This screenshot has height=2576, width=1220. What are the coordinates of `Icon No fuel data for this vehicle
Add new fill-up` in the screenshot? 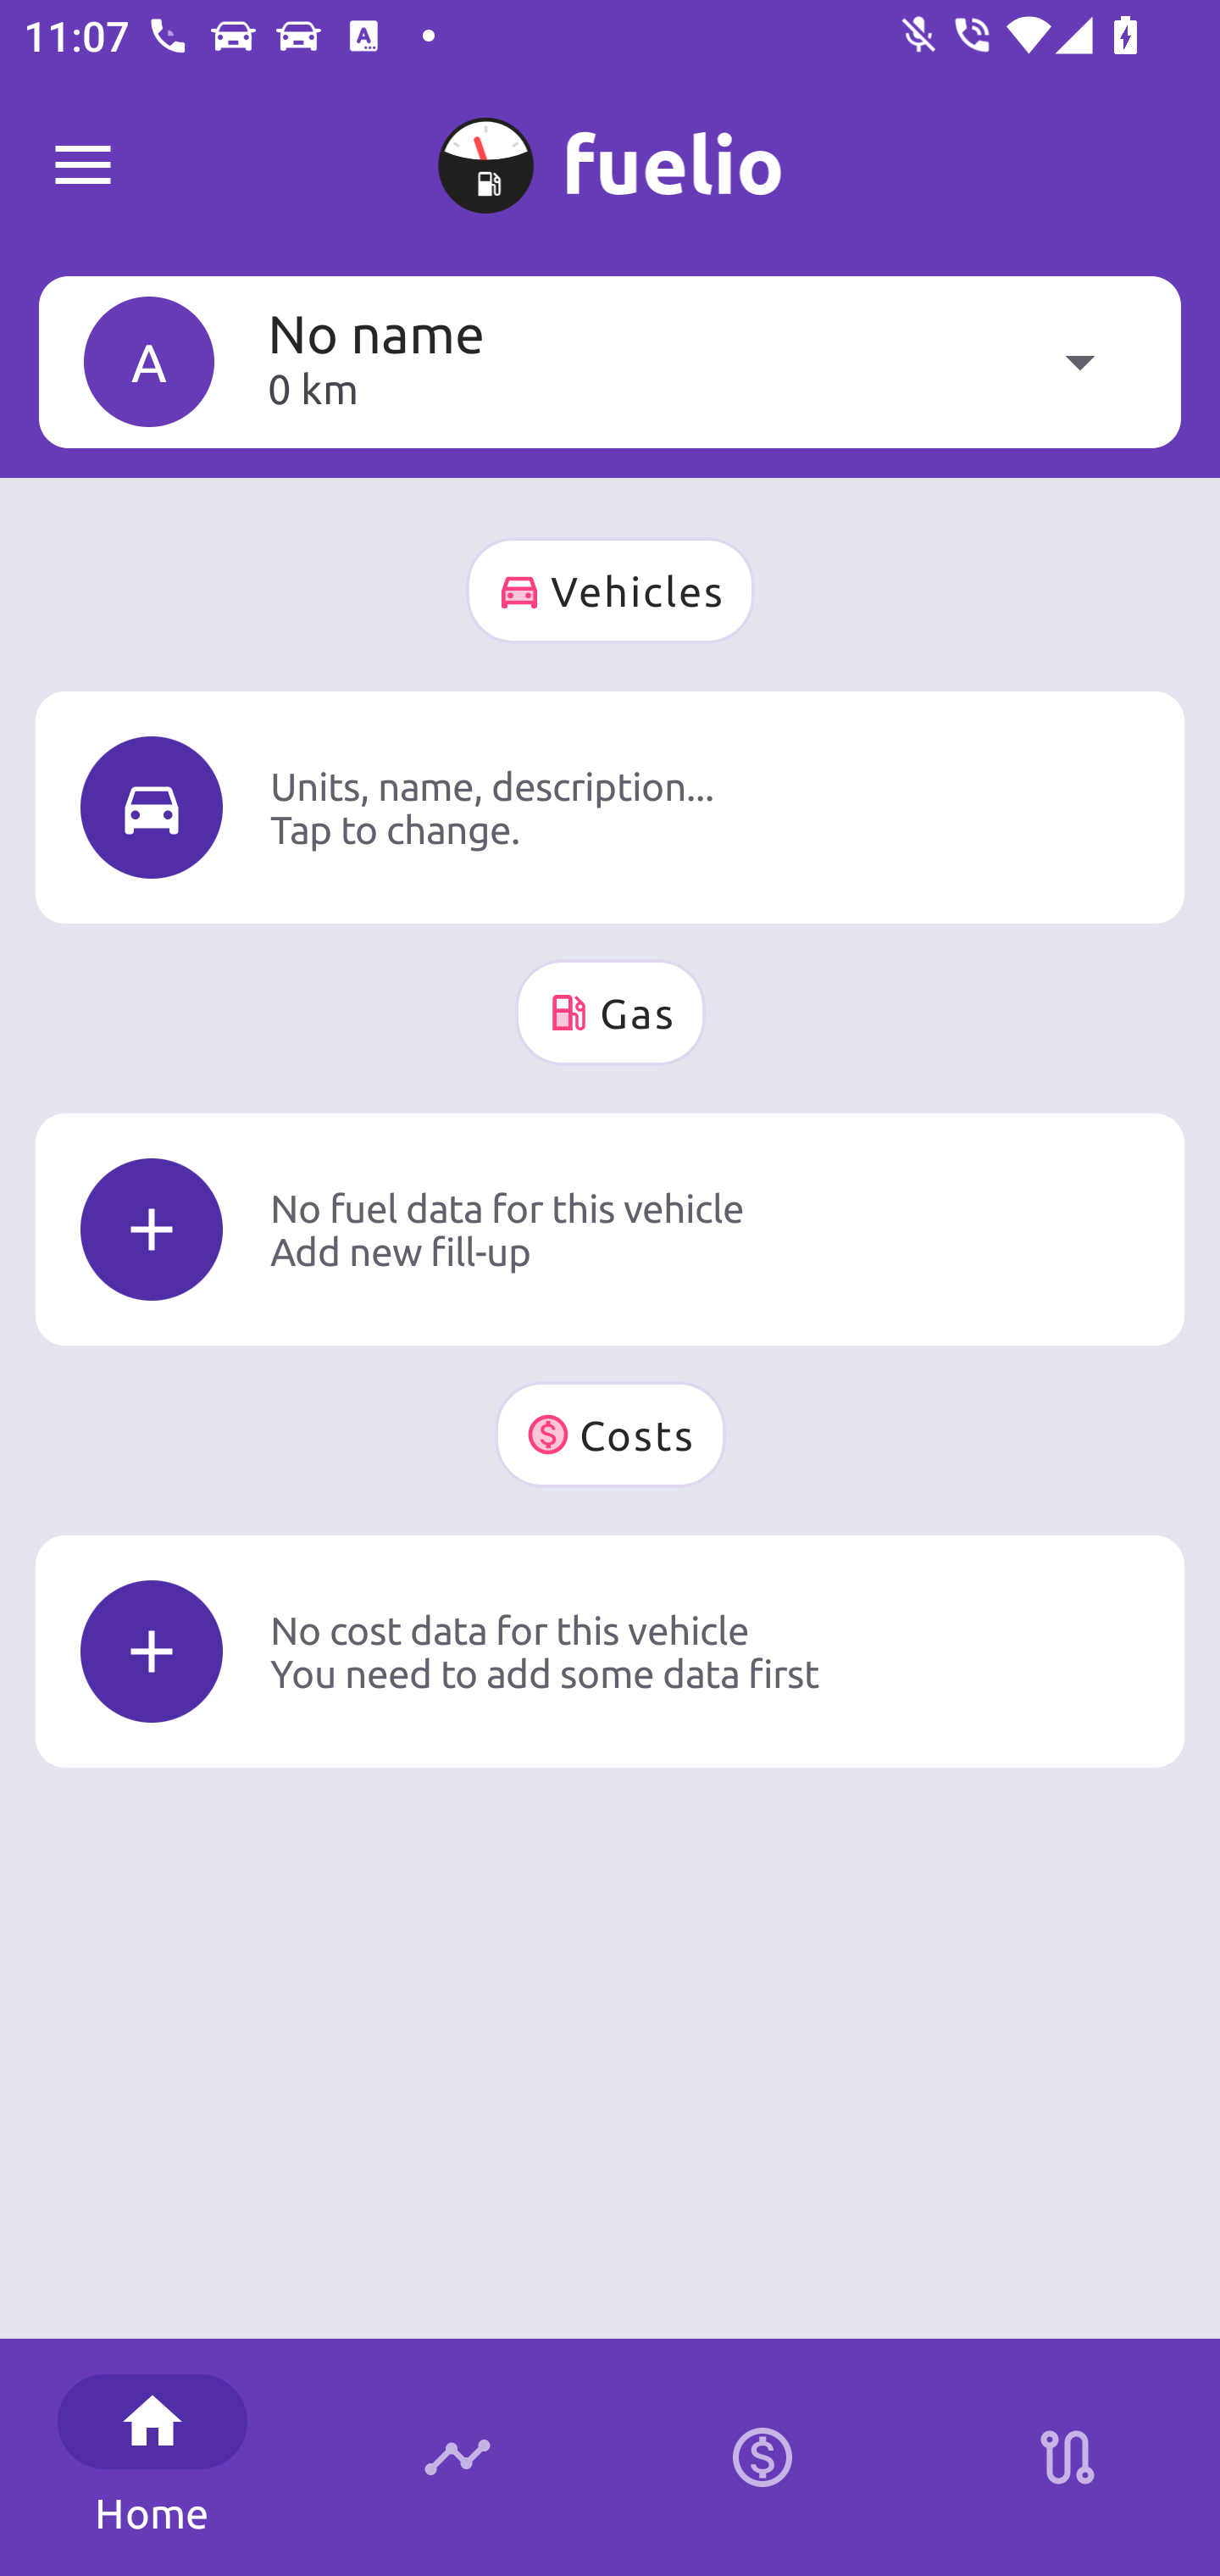 It's located at (610, 1229).